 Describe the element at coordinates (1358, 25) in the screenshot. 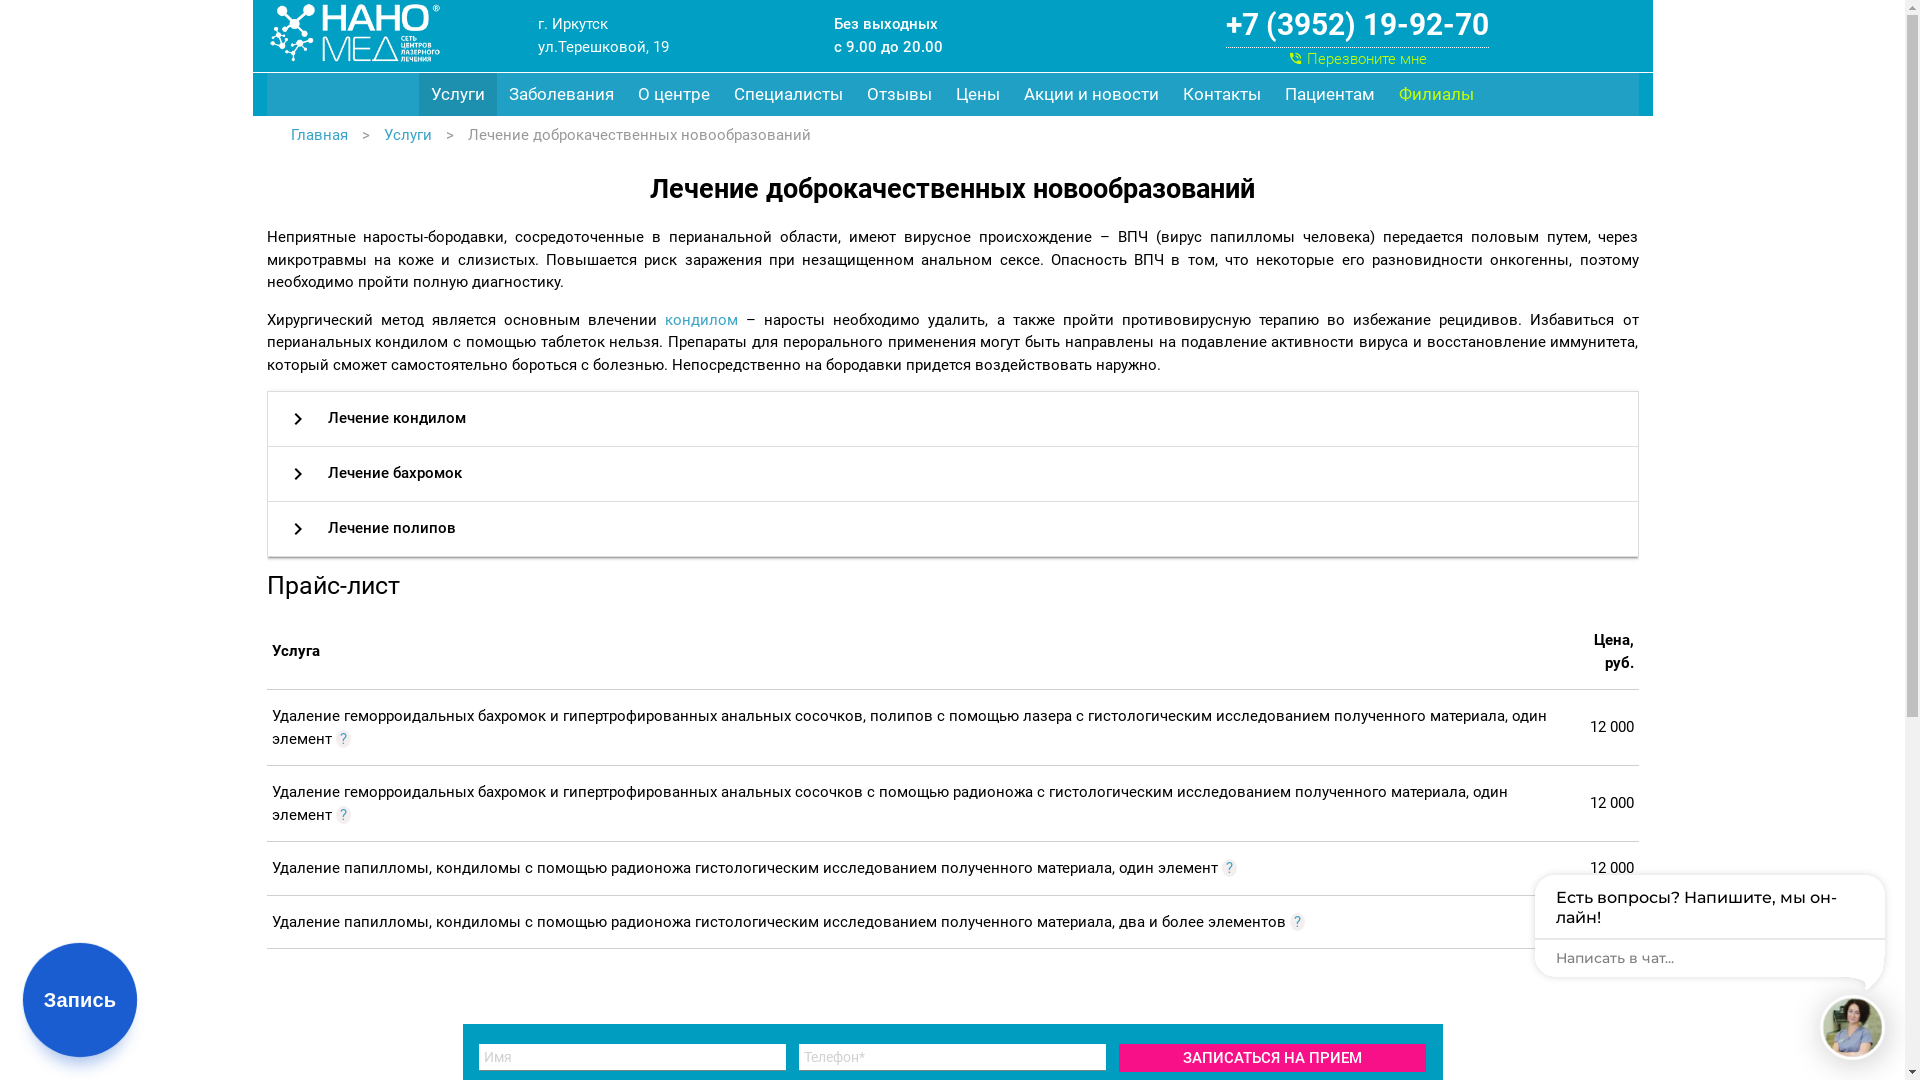

I see `+7 (3952) 19-92-70` at that location.